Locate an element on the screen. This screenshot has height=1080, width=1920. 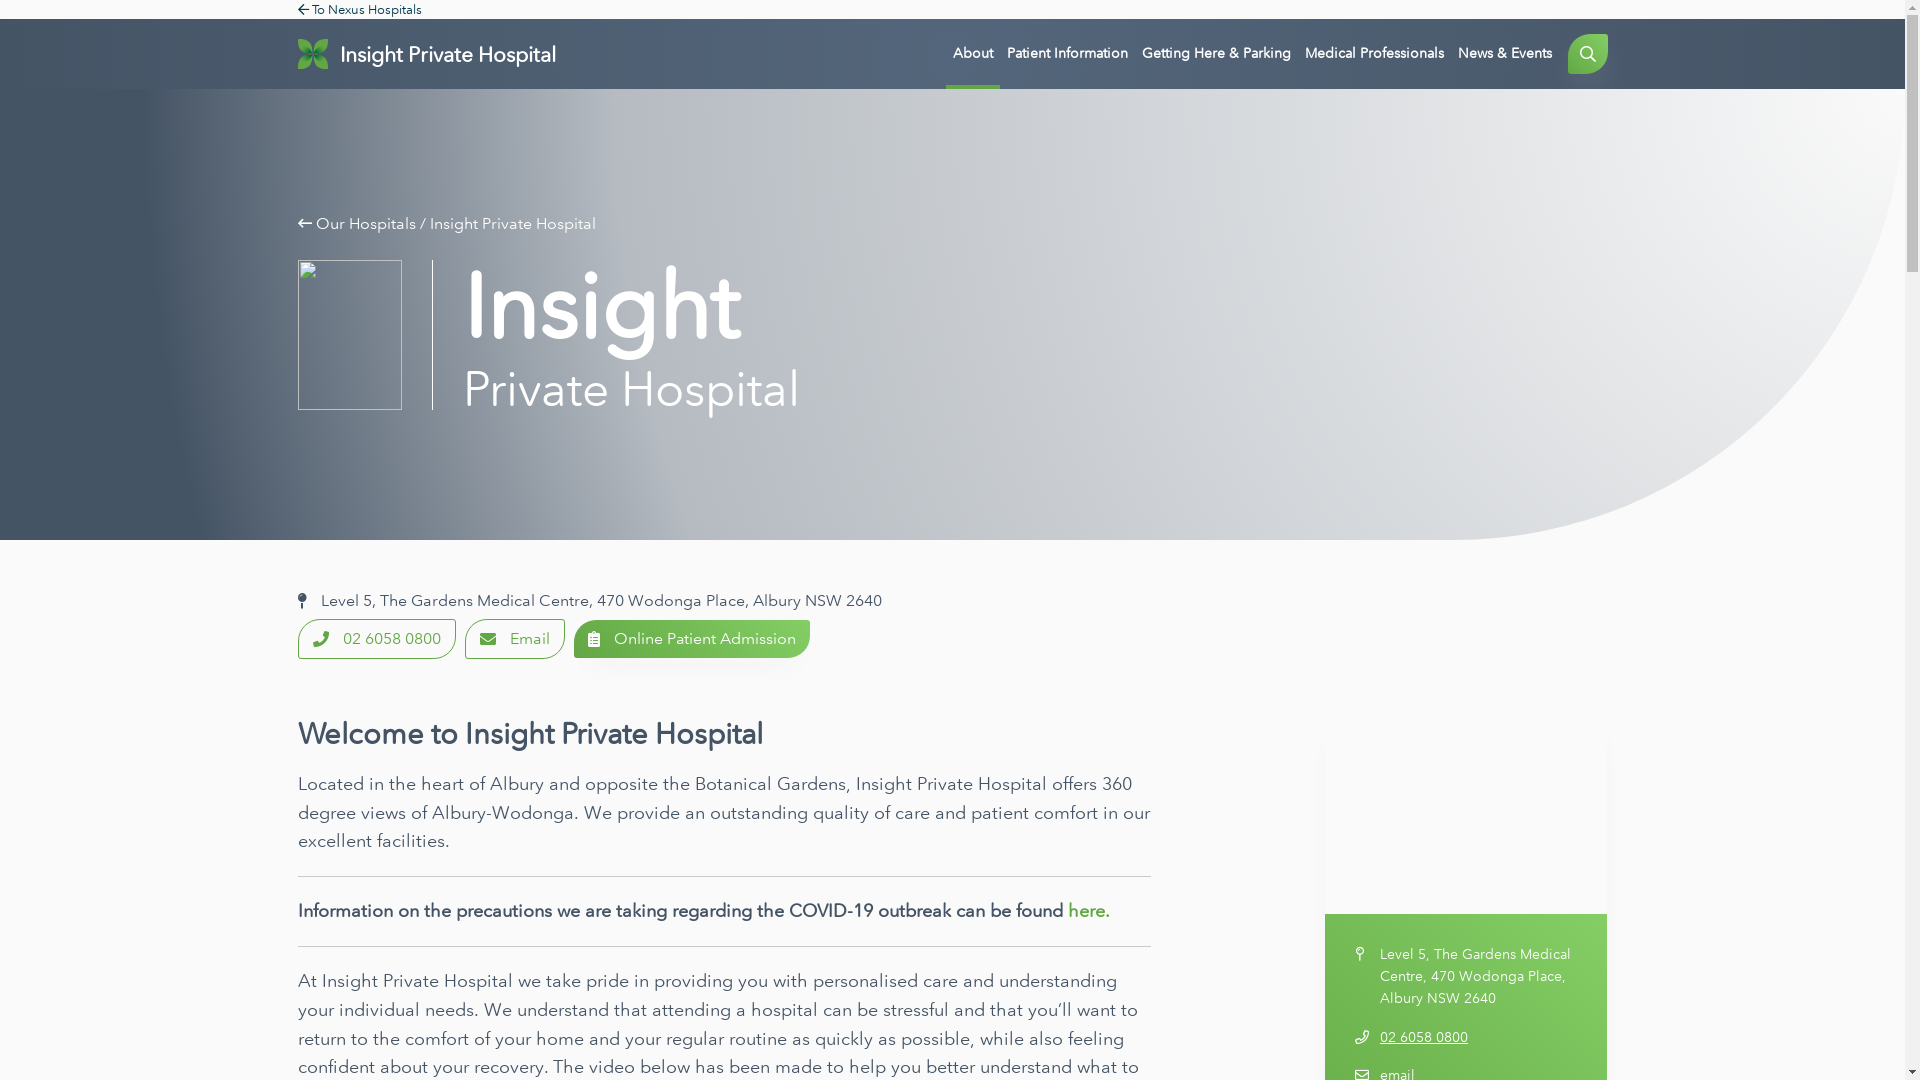
To Nexus Hospitals is located at coordinates (360, 10).